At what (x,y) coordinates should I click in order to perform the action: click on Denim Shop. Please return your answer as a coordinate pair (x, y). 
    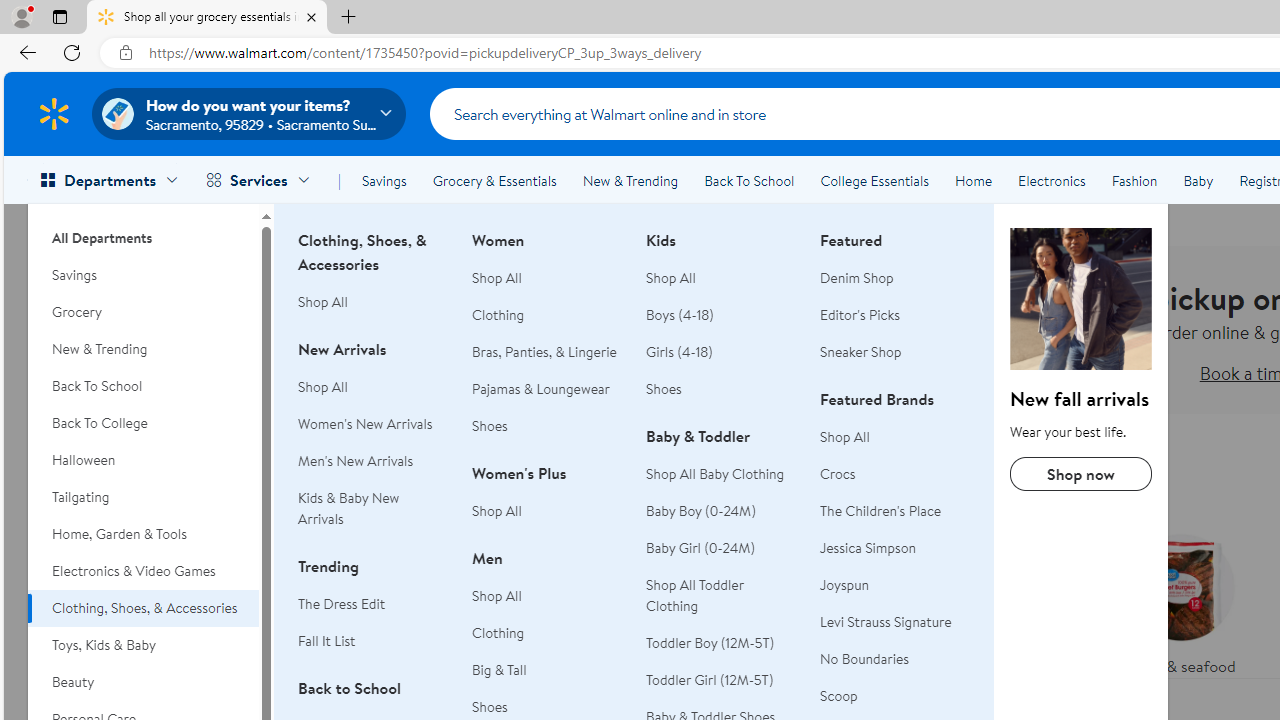
    Looking at the image, I should click on (856, 278).